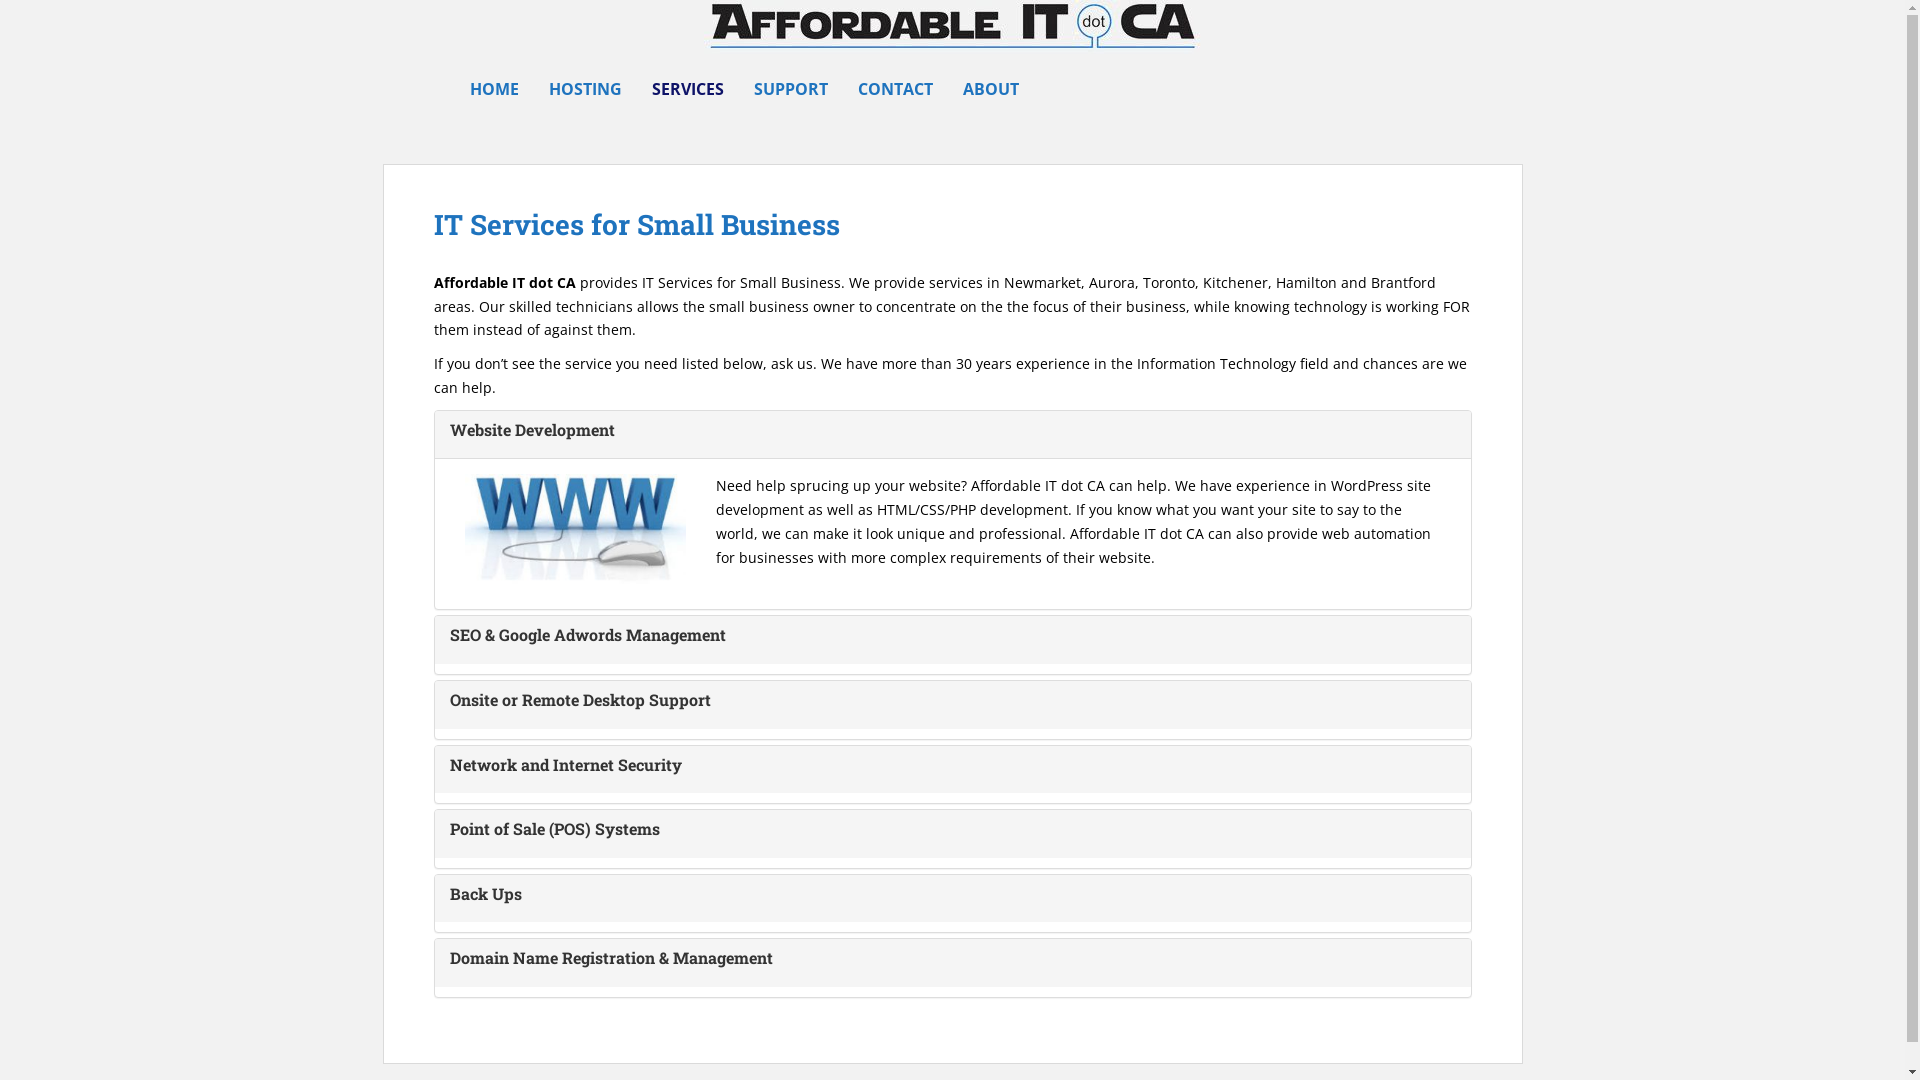  I want to click on CONTACT, so click(896, 89).